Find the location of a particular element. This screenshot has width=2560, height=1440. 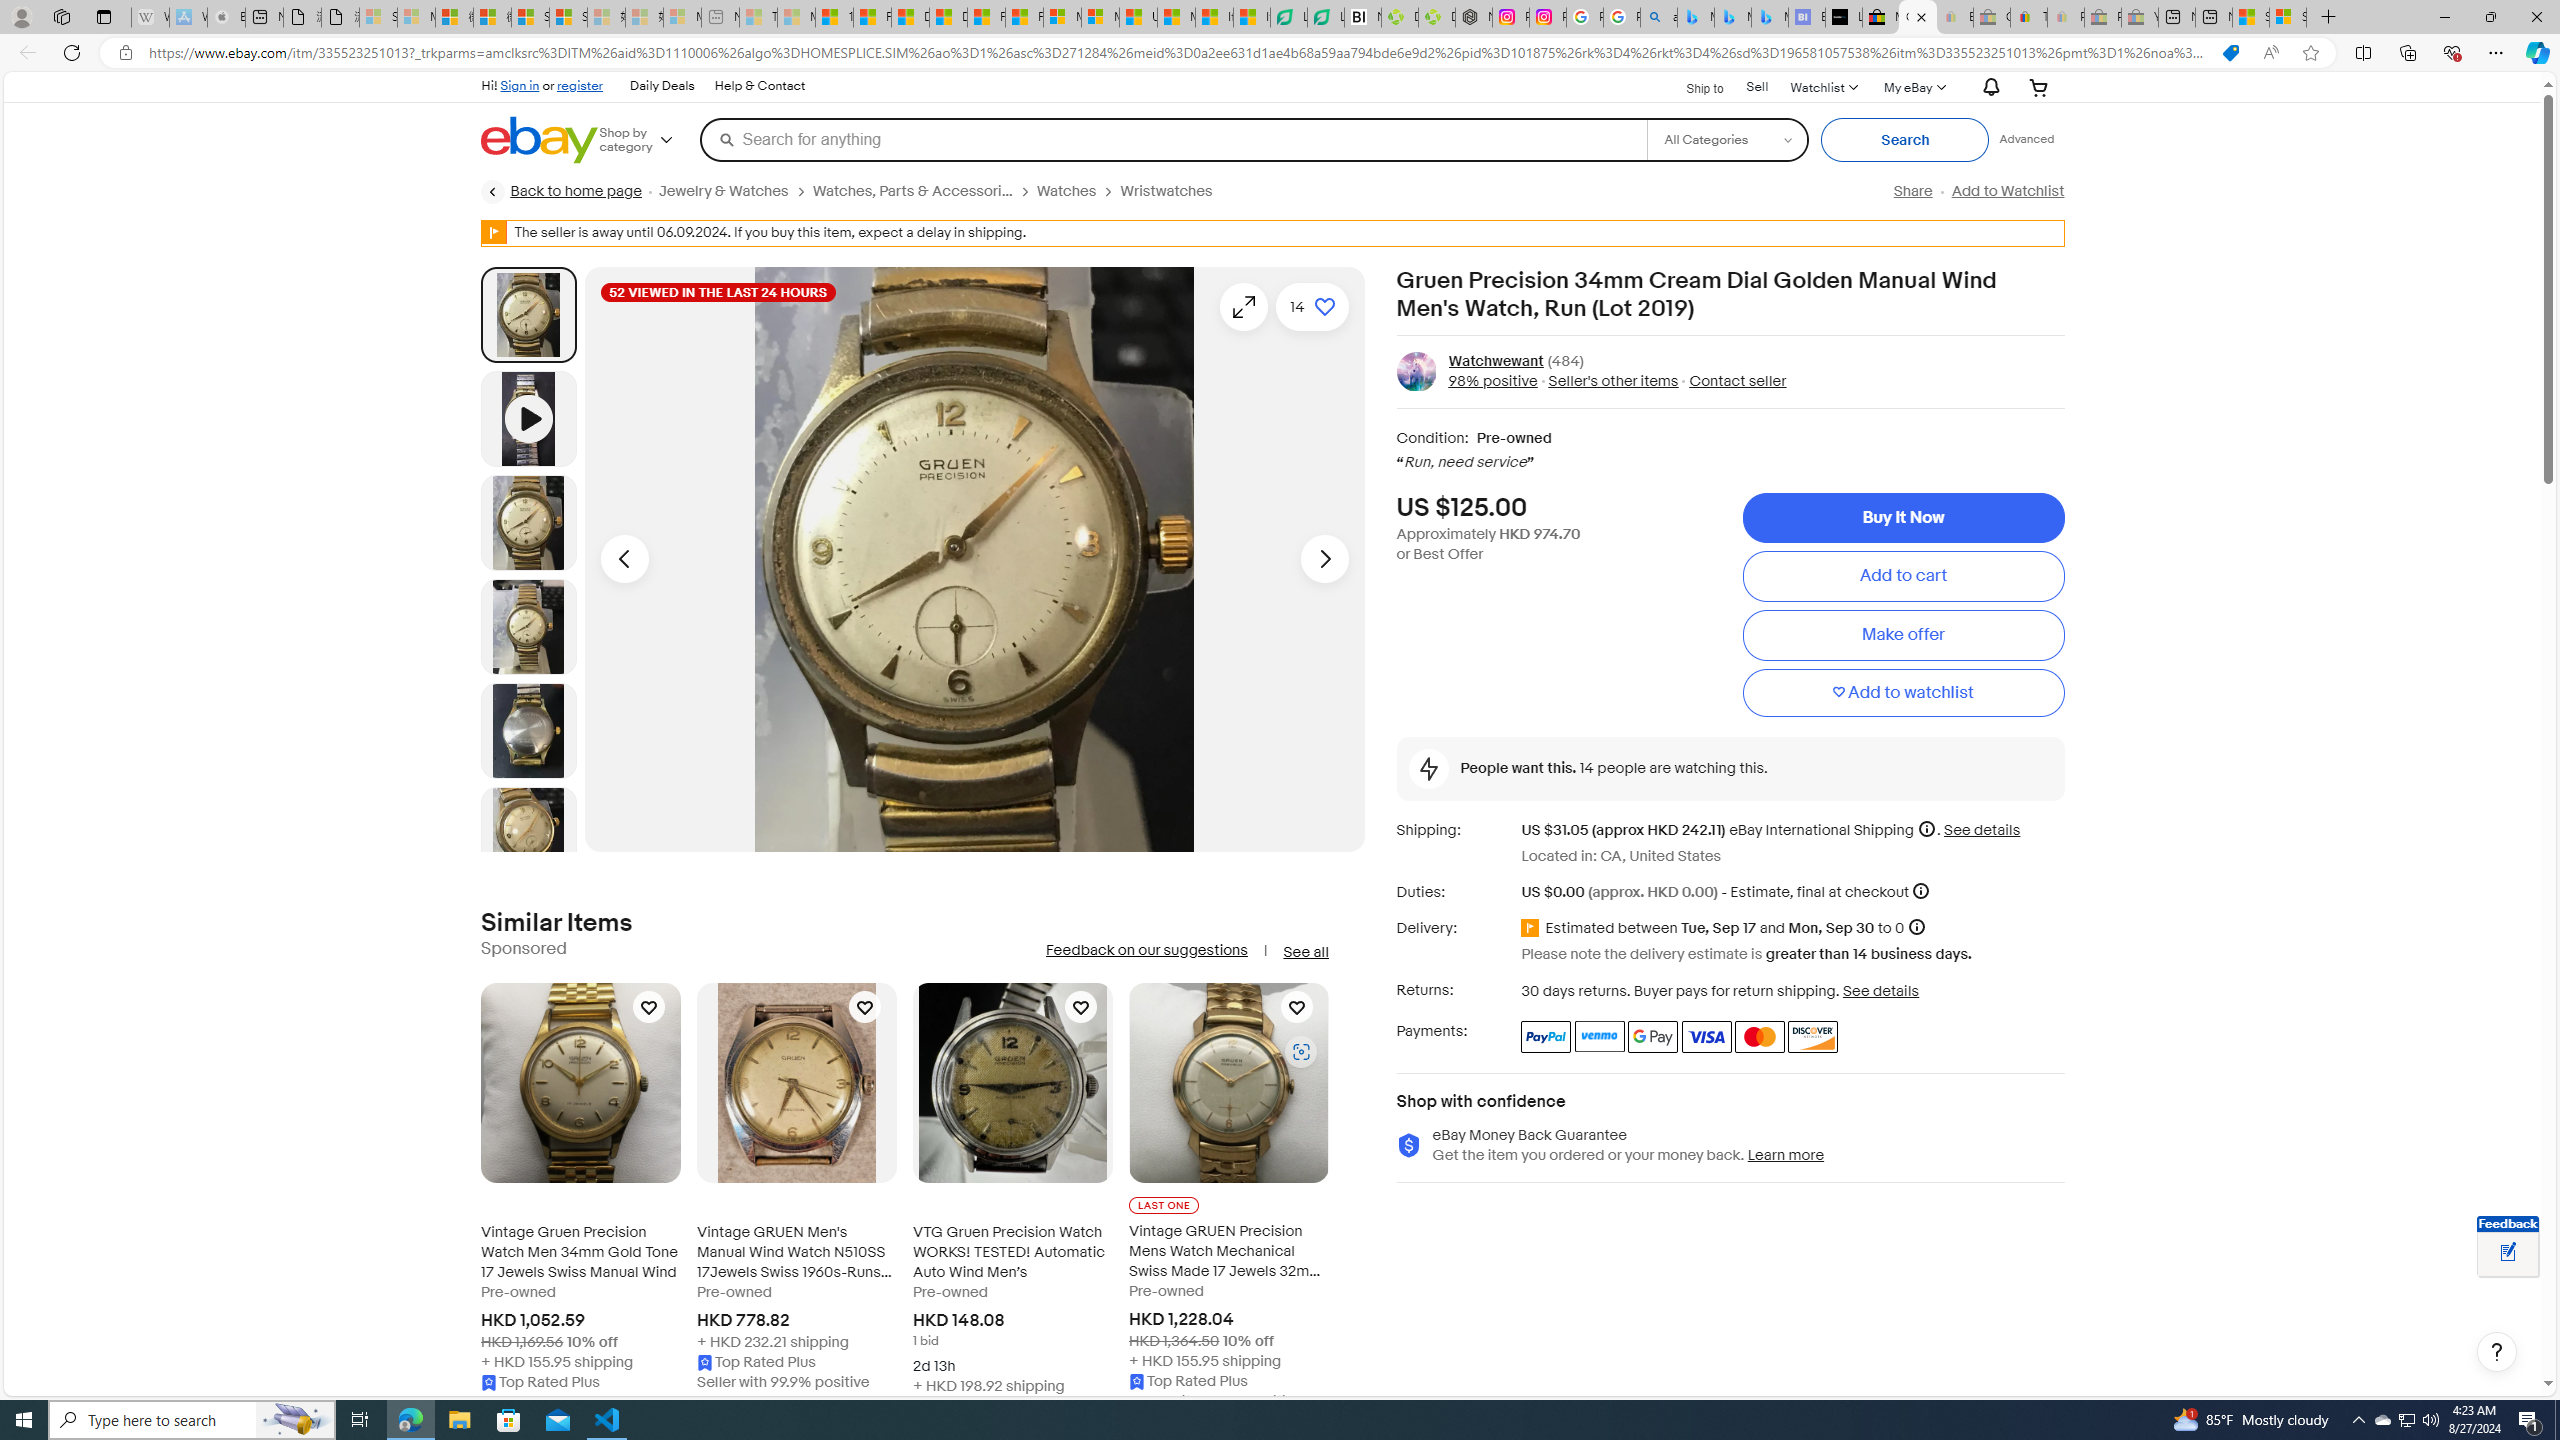

Ship to is located at coordinates (1692, 88).